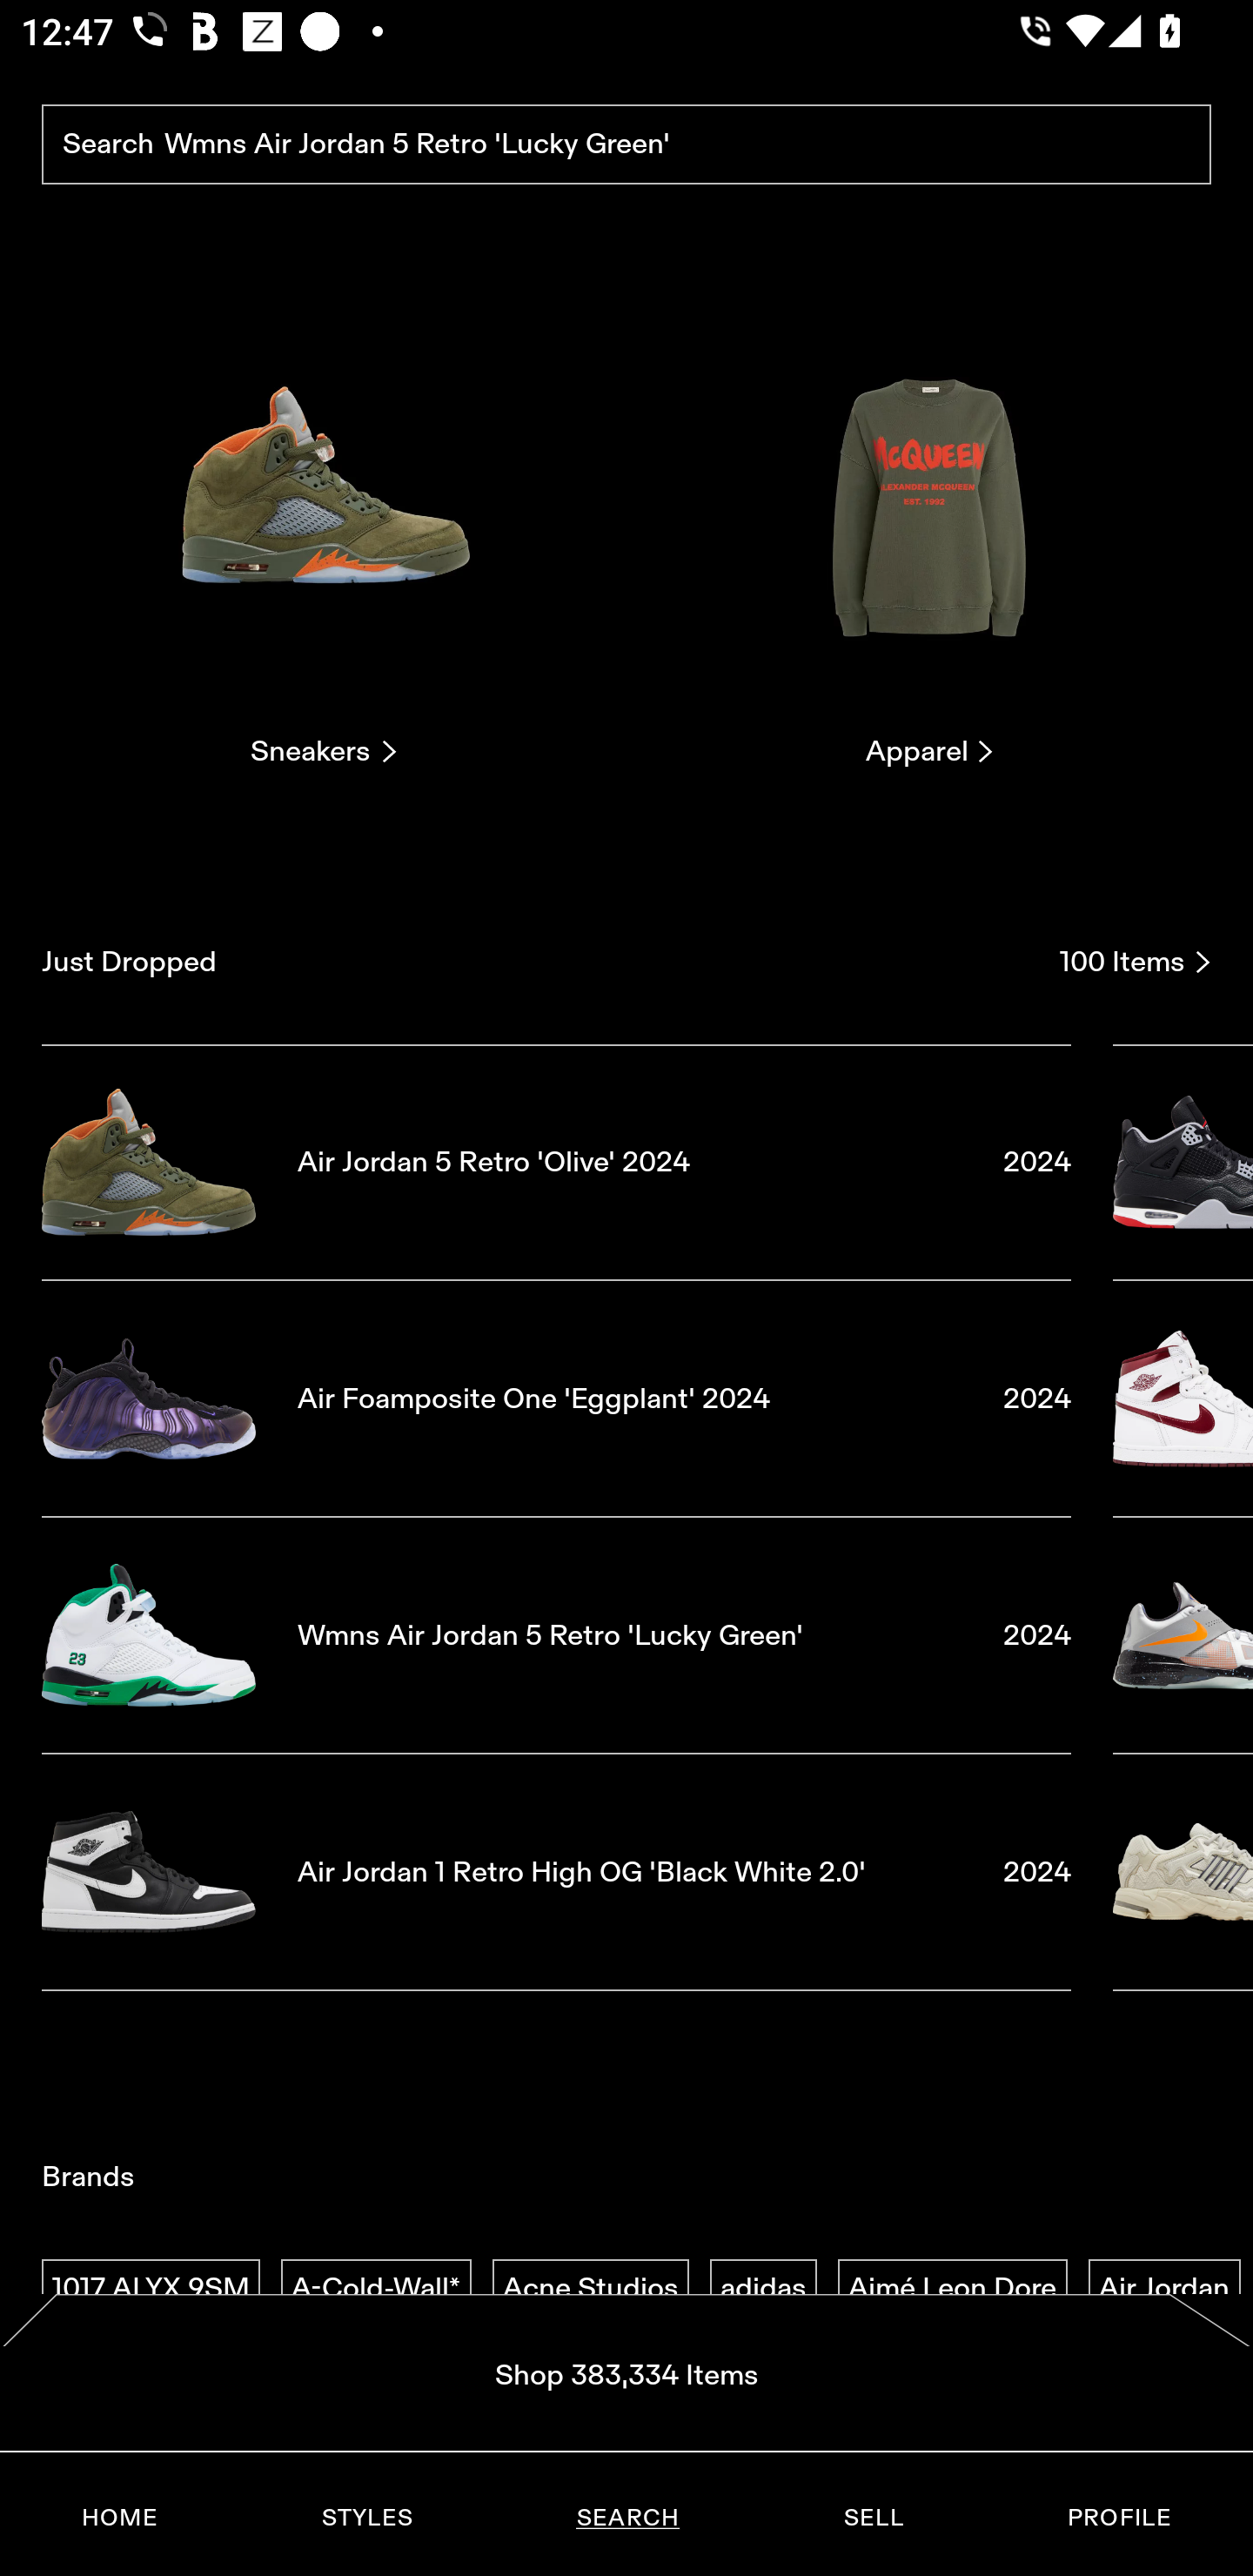 Image resolution: width=1253 pixels, height=2576 pixels. Describe the element at coordinates (366, 2518) in the screenshot. I see `STYLES` at that location.